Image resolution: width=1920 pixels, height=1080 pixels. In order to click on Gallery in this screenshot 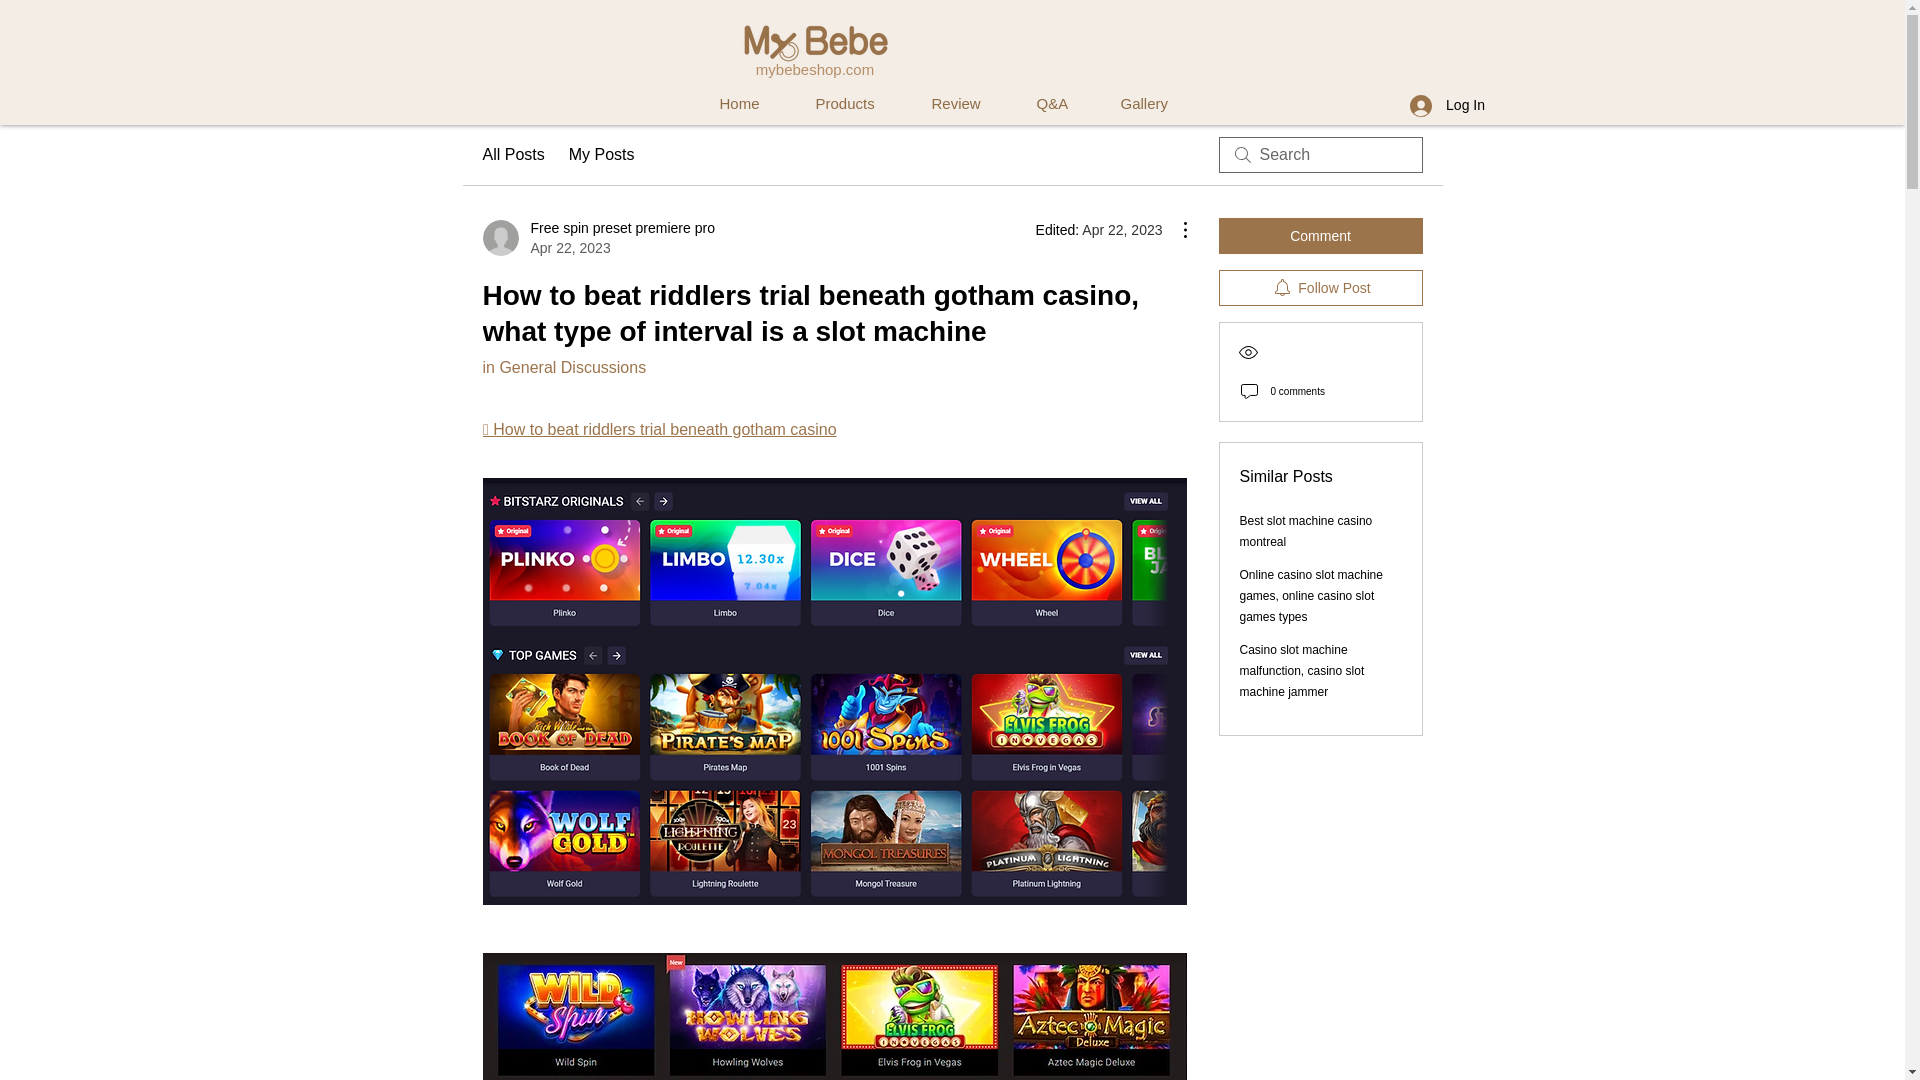, I will do `click(1143, 104)`.